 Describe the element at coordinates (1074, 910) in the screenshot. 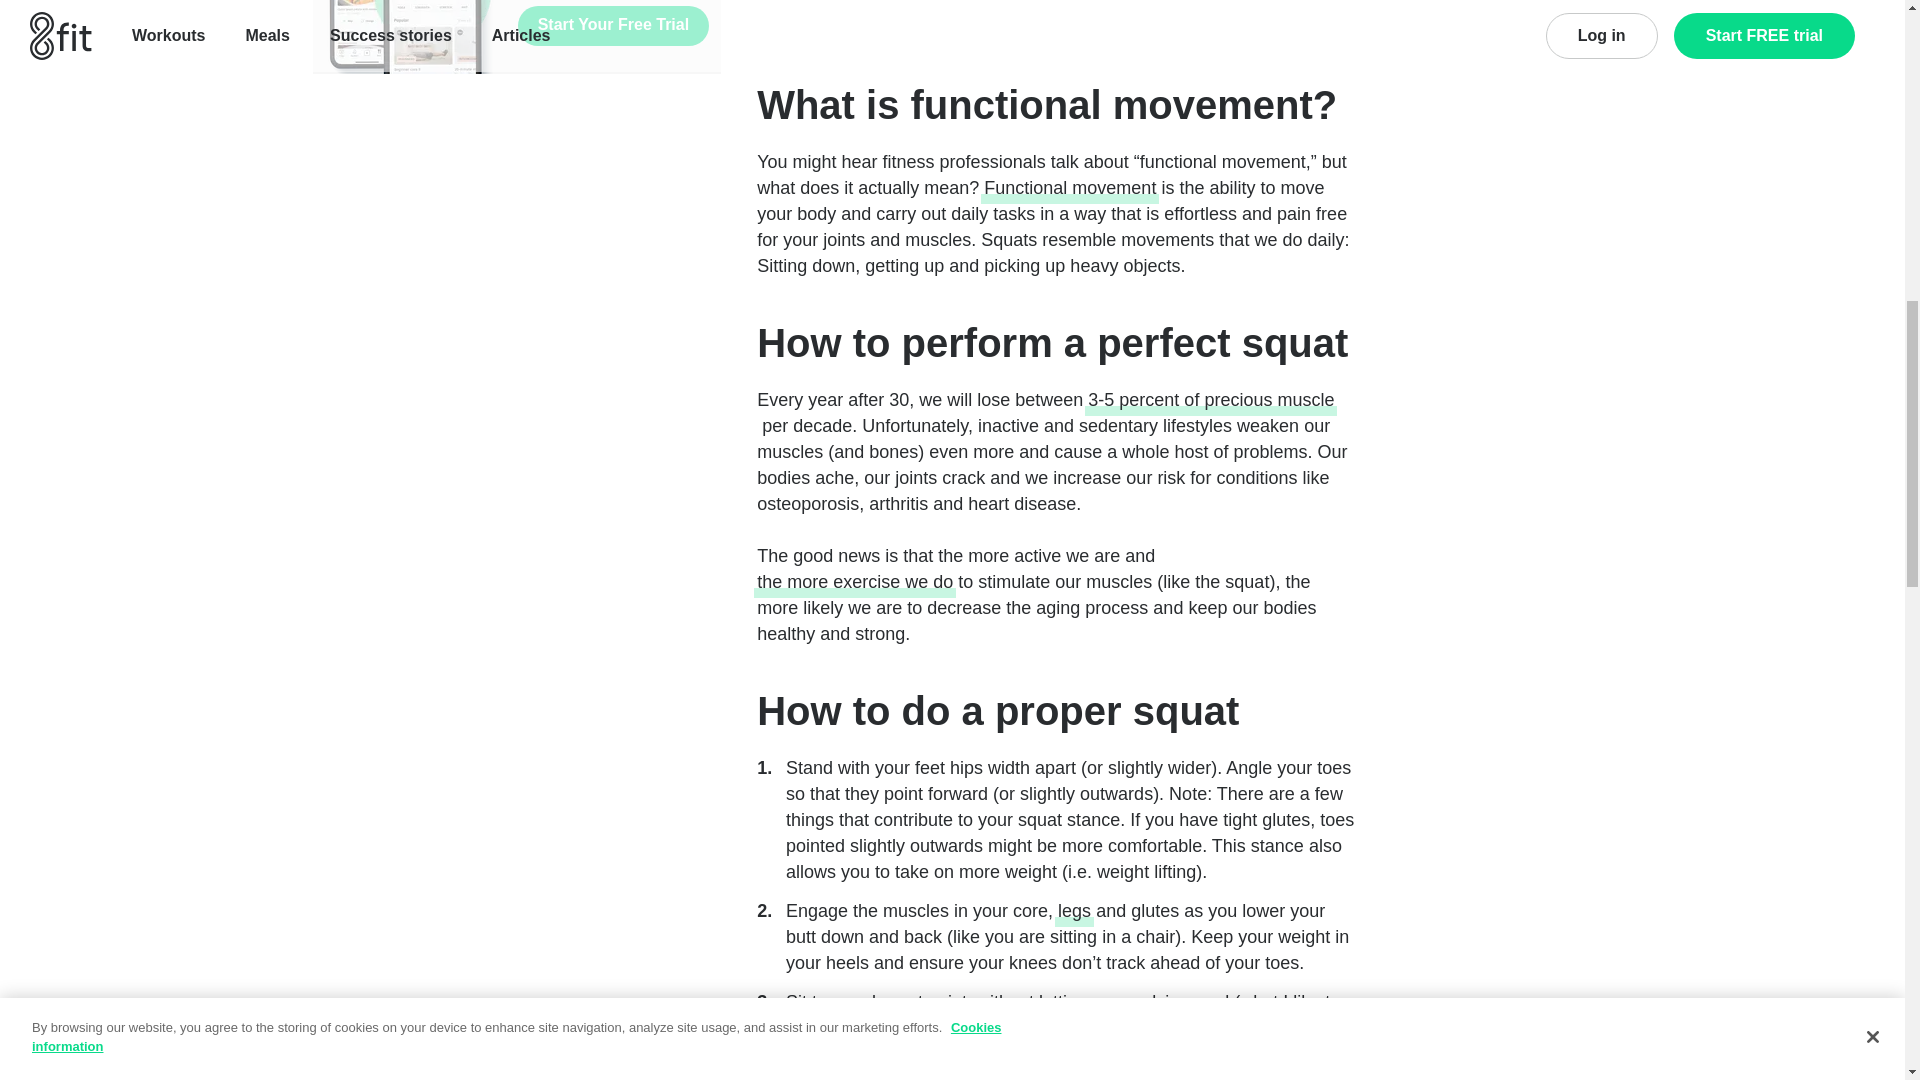

I see `legs` at that location.